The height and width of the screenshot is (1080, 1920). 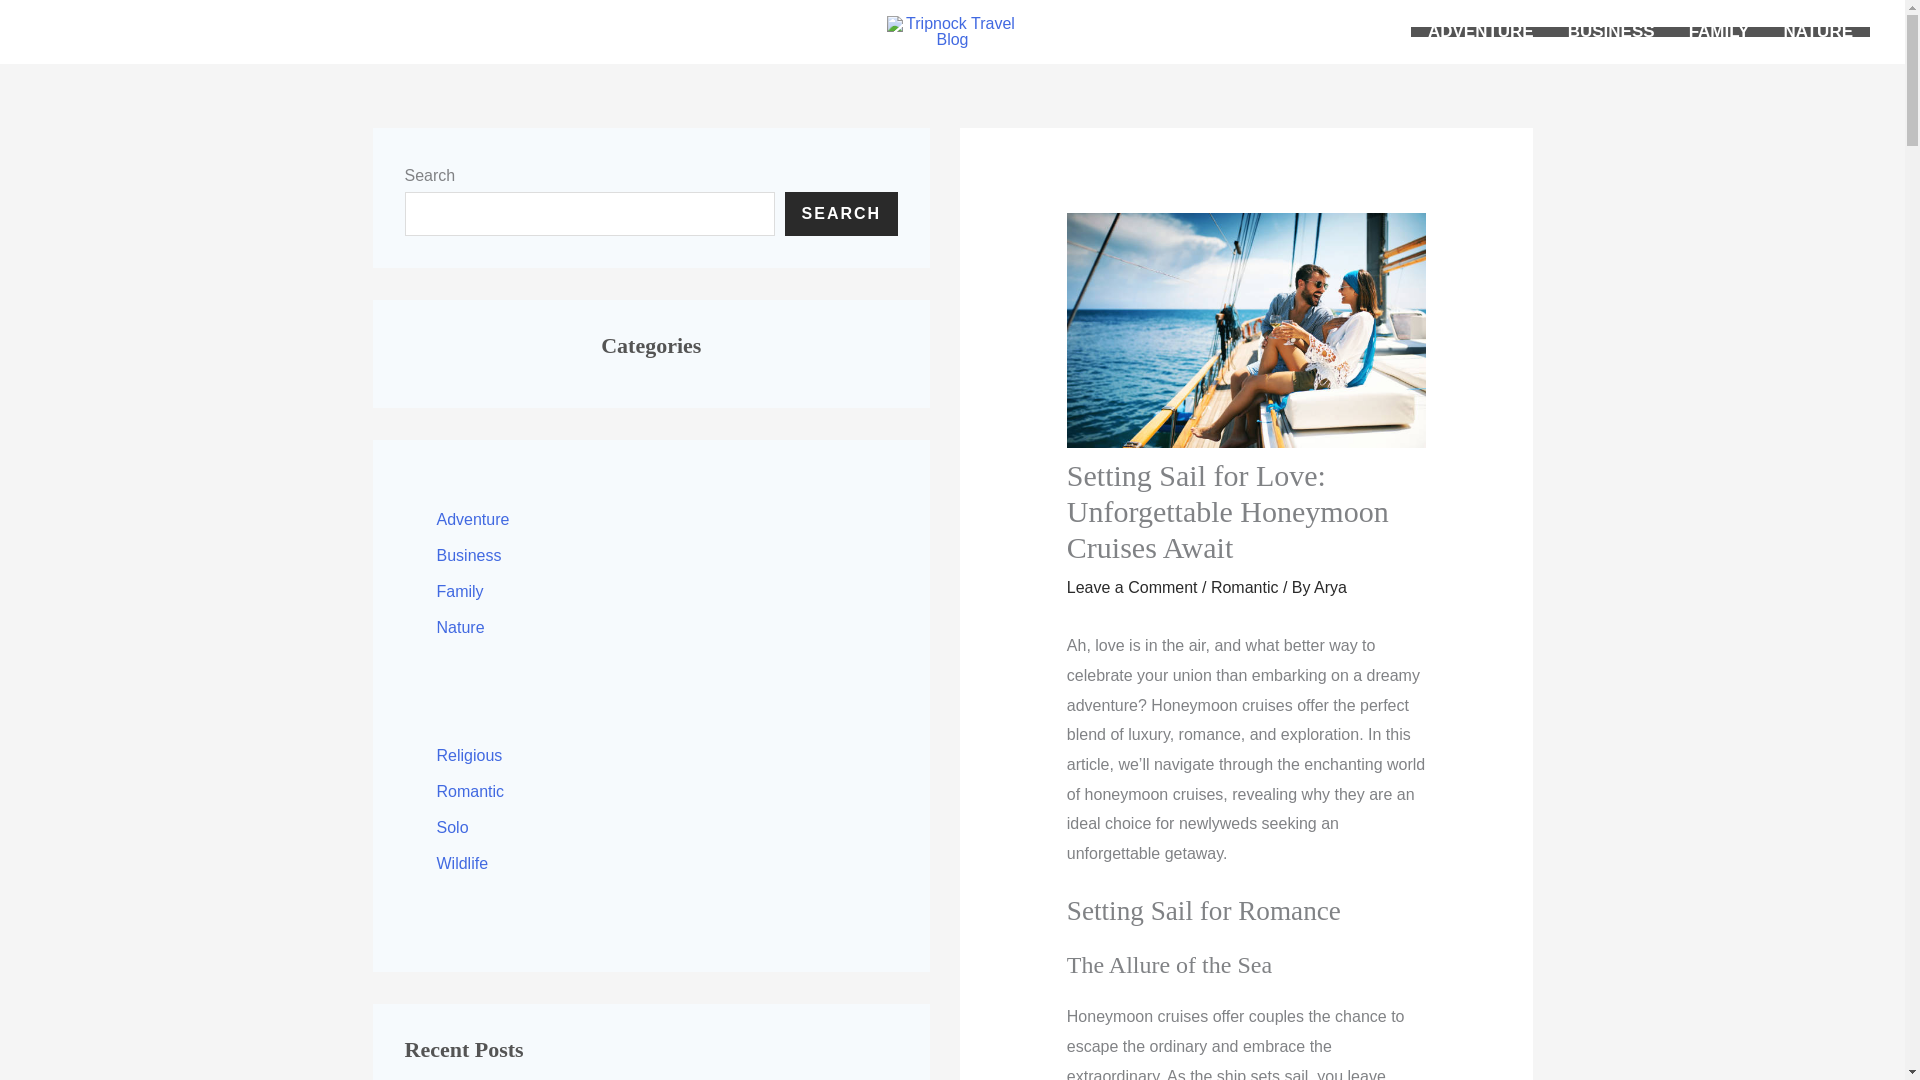 What do you see at coordinates (1132, 587) in the screenshot?
I see `Leave a Comment` at bounding box center [1132, 587].